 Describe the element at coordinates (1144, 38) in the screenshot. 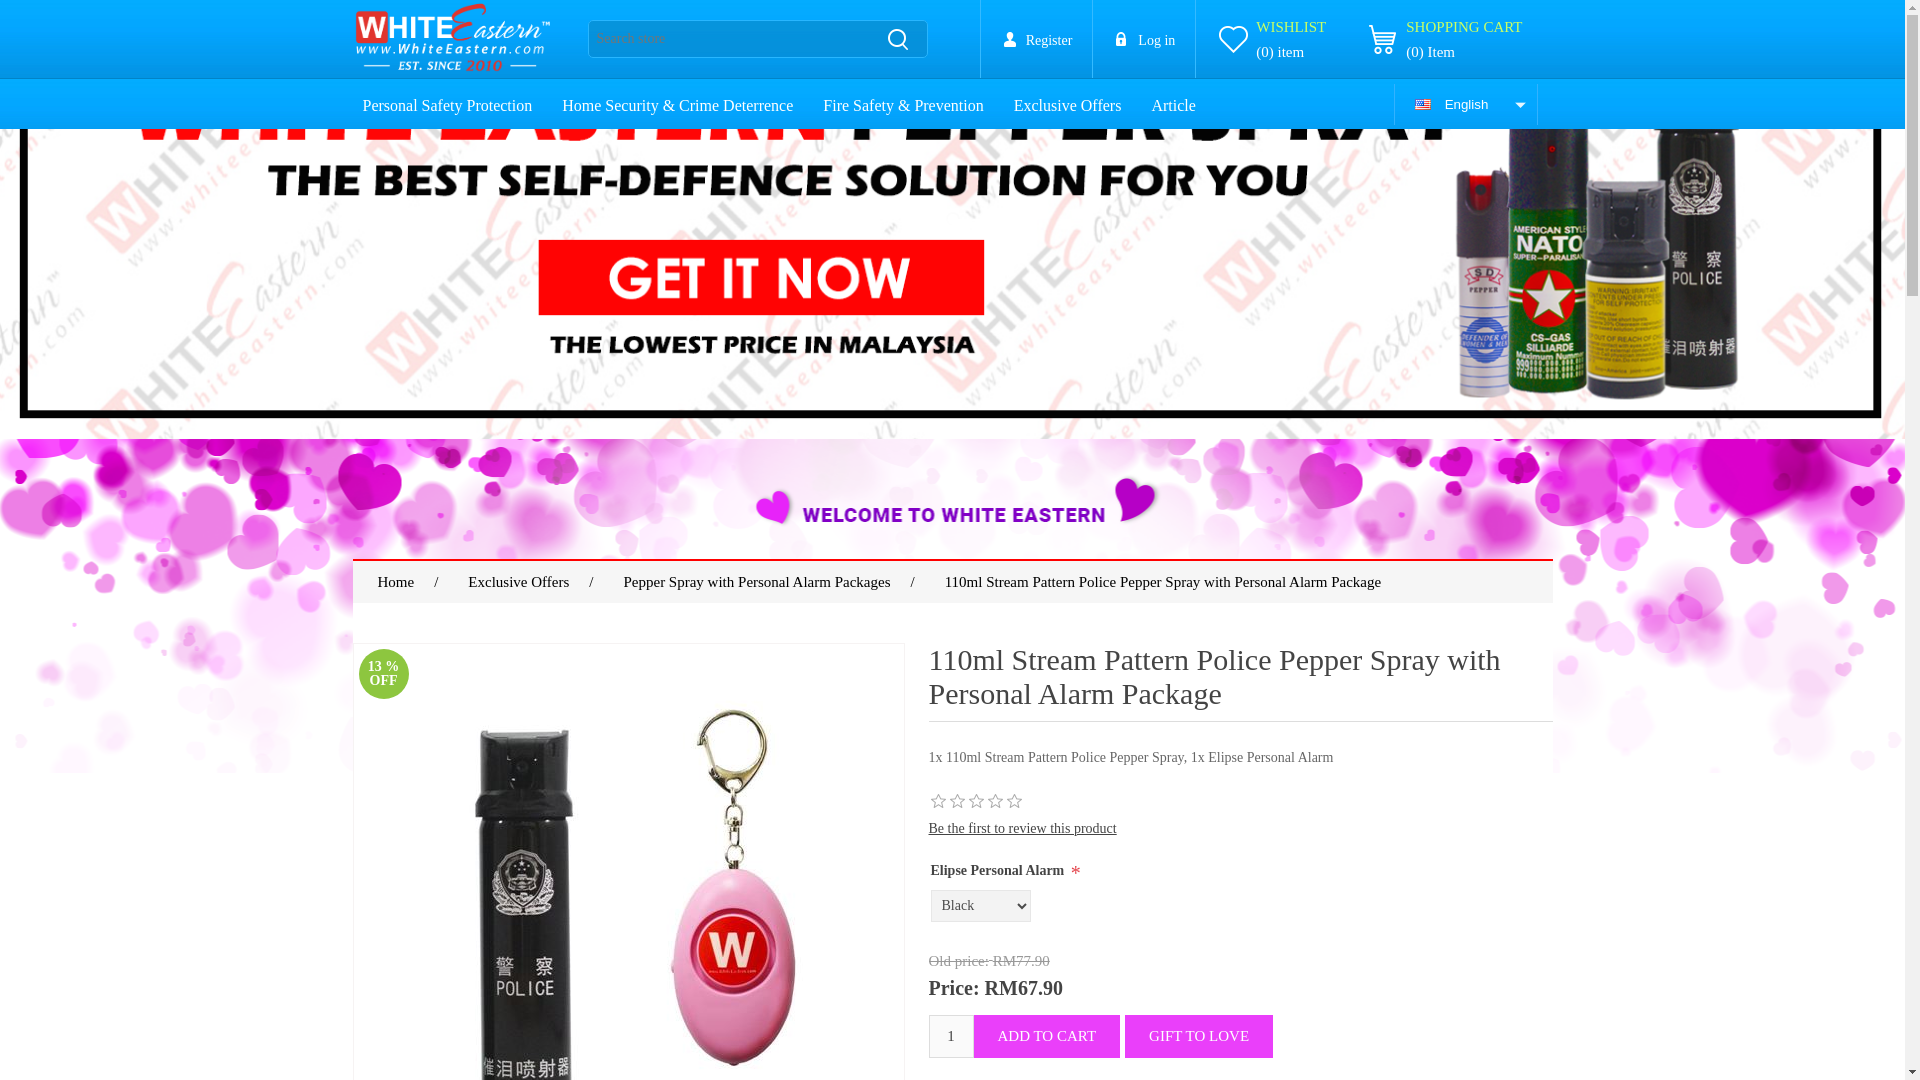

I see `Log in` at that location.